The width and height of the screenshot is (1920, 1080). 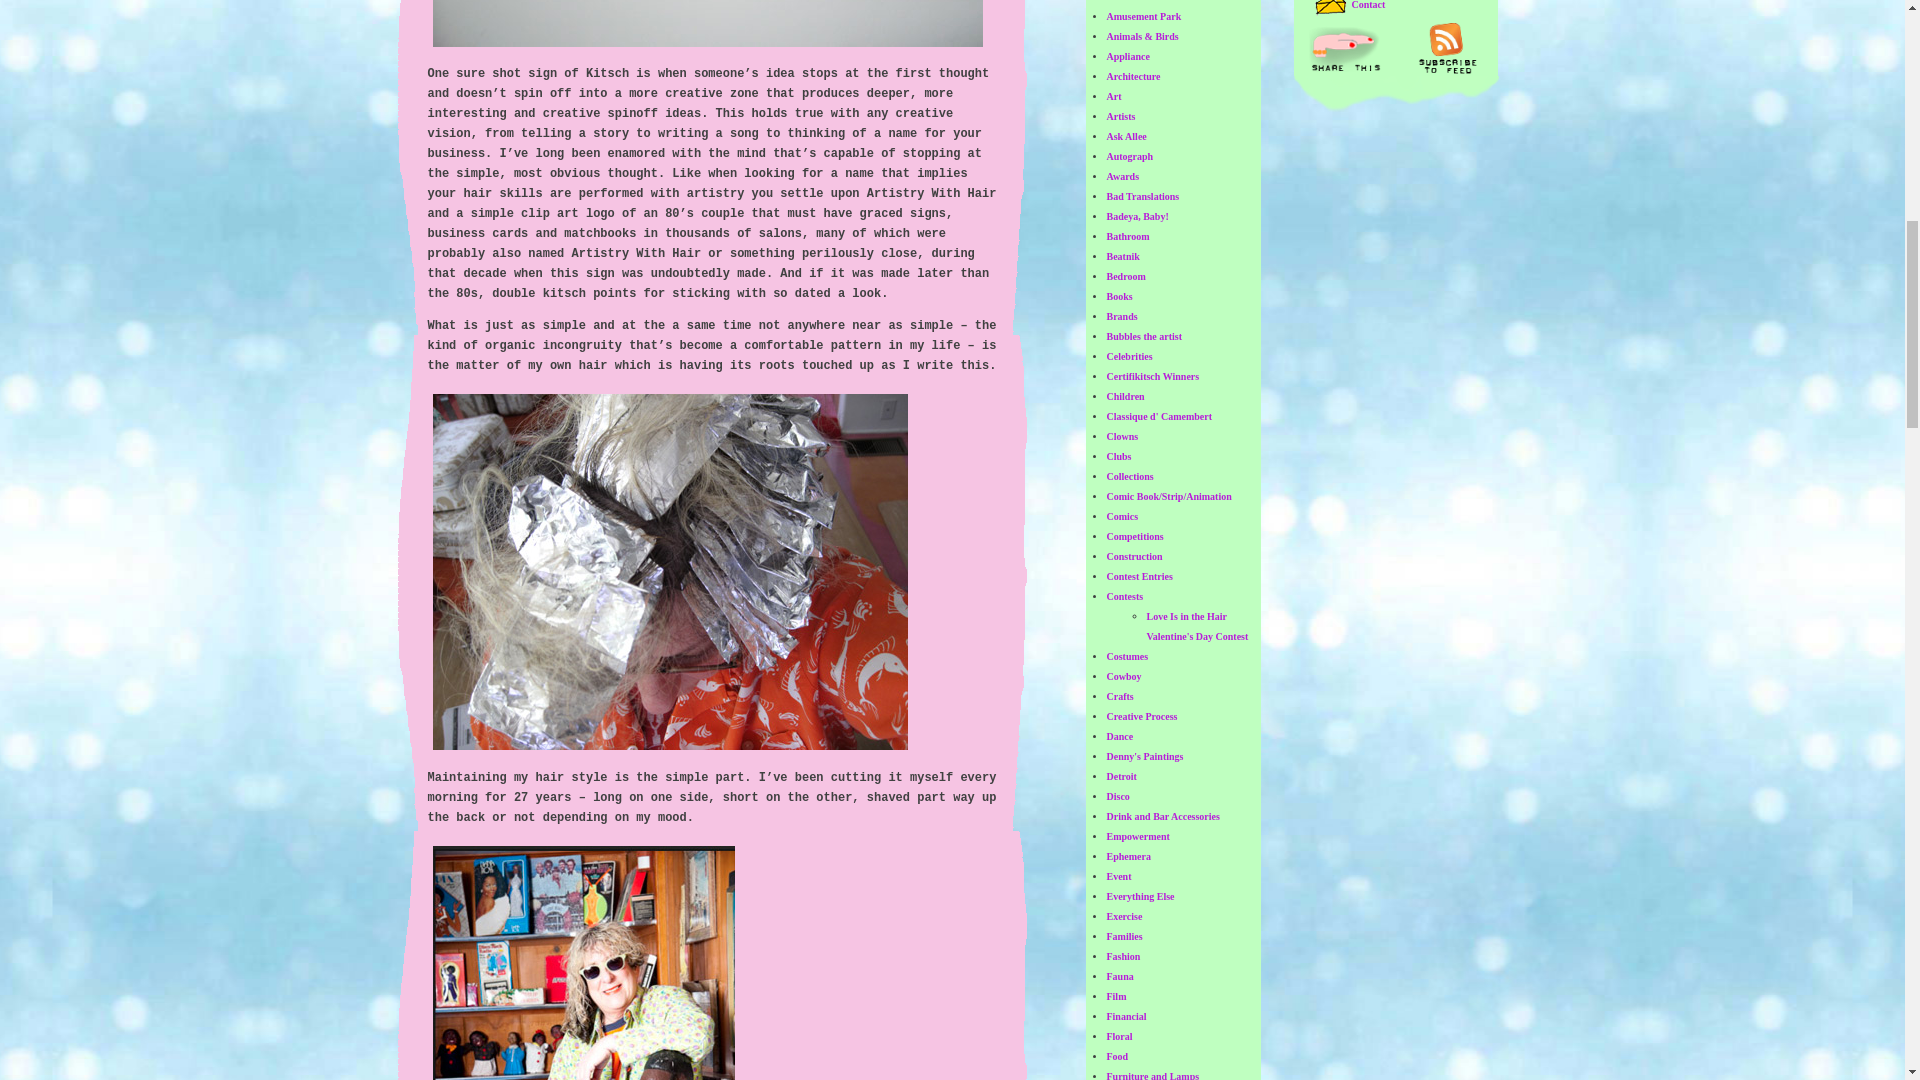 What do you see at coordinates (1446, 48) in the screenshot?
I see `Subscribe using any feed reader!` at bounding box center [1446, 48].